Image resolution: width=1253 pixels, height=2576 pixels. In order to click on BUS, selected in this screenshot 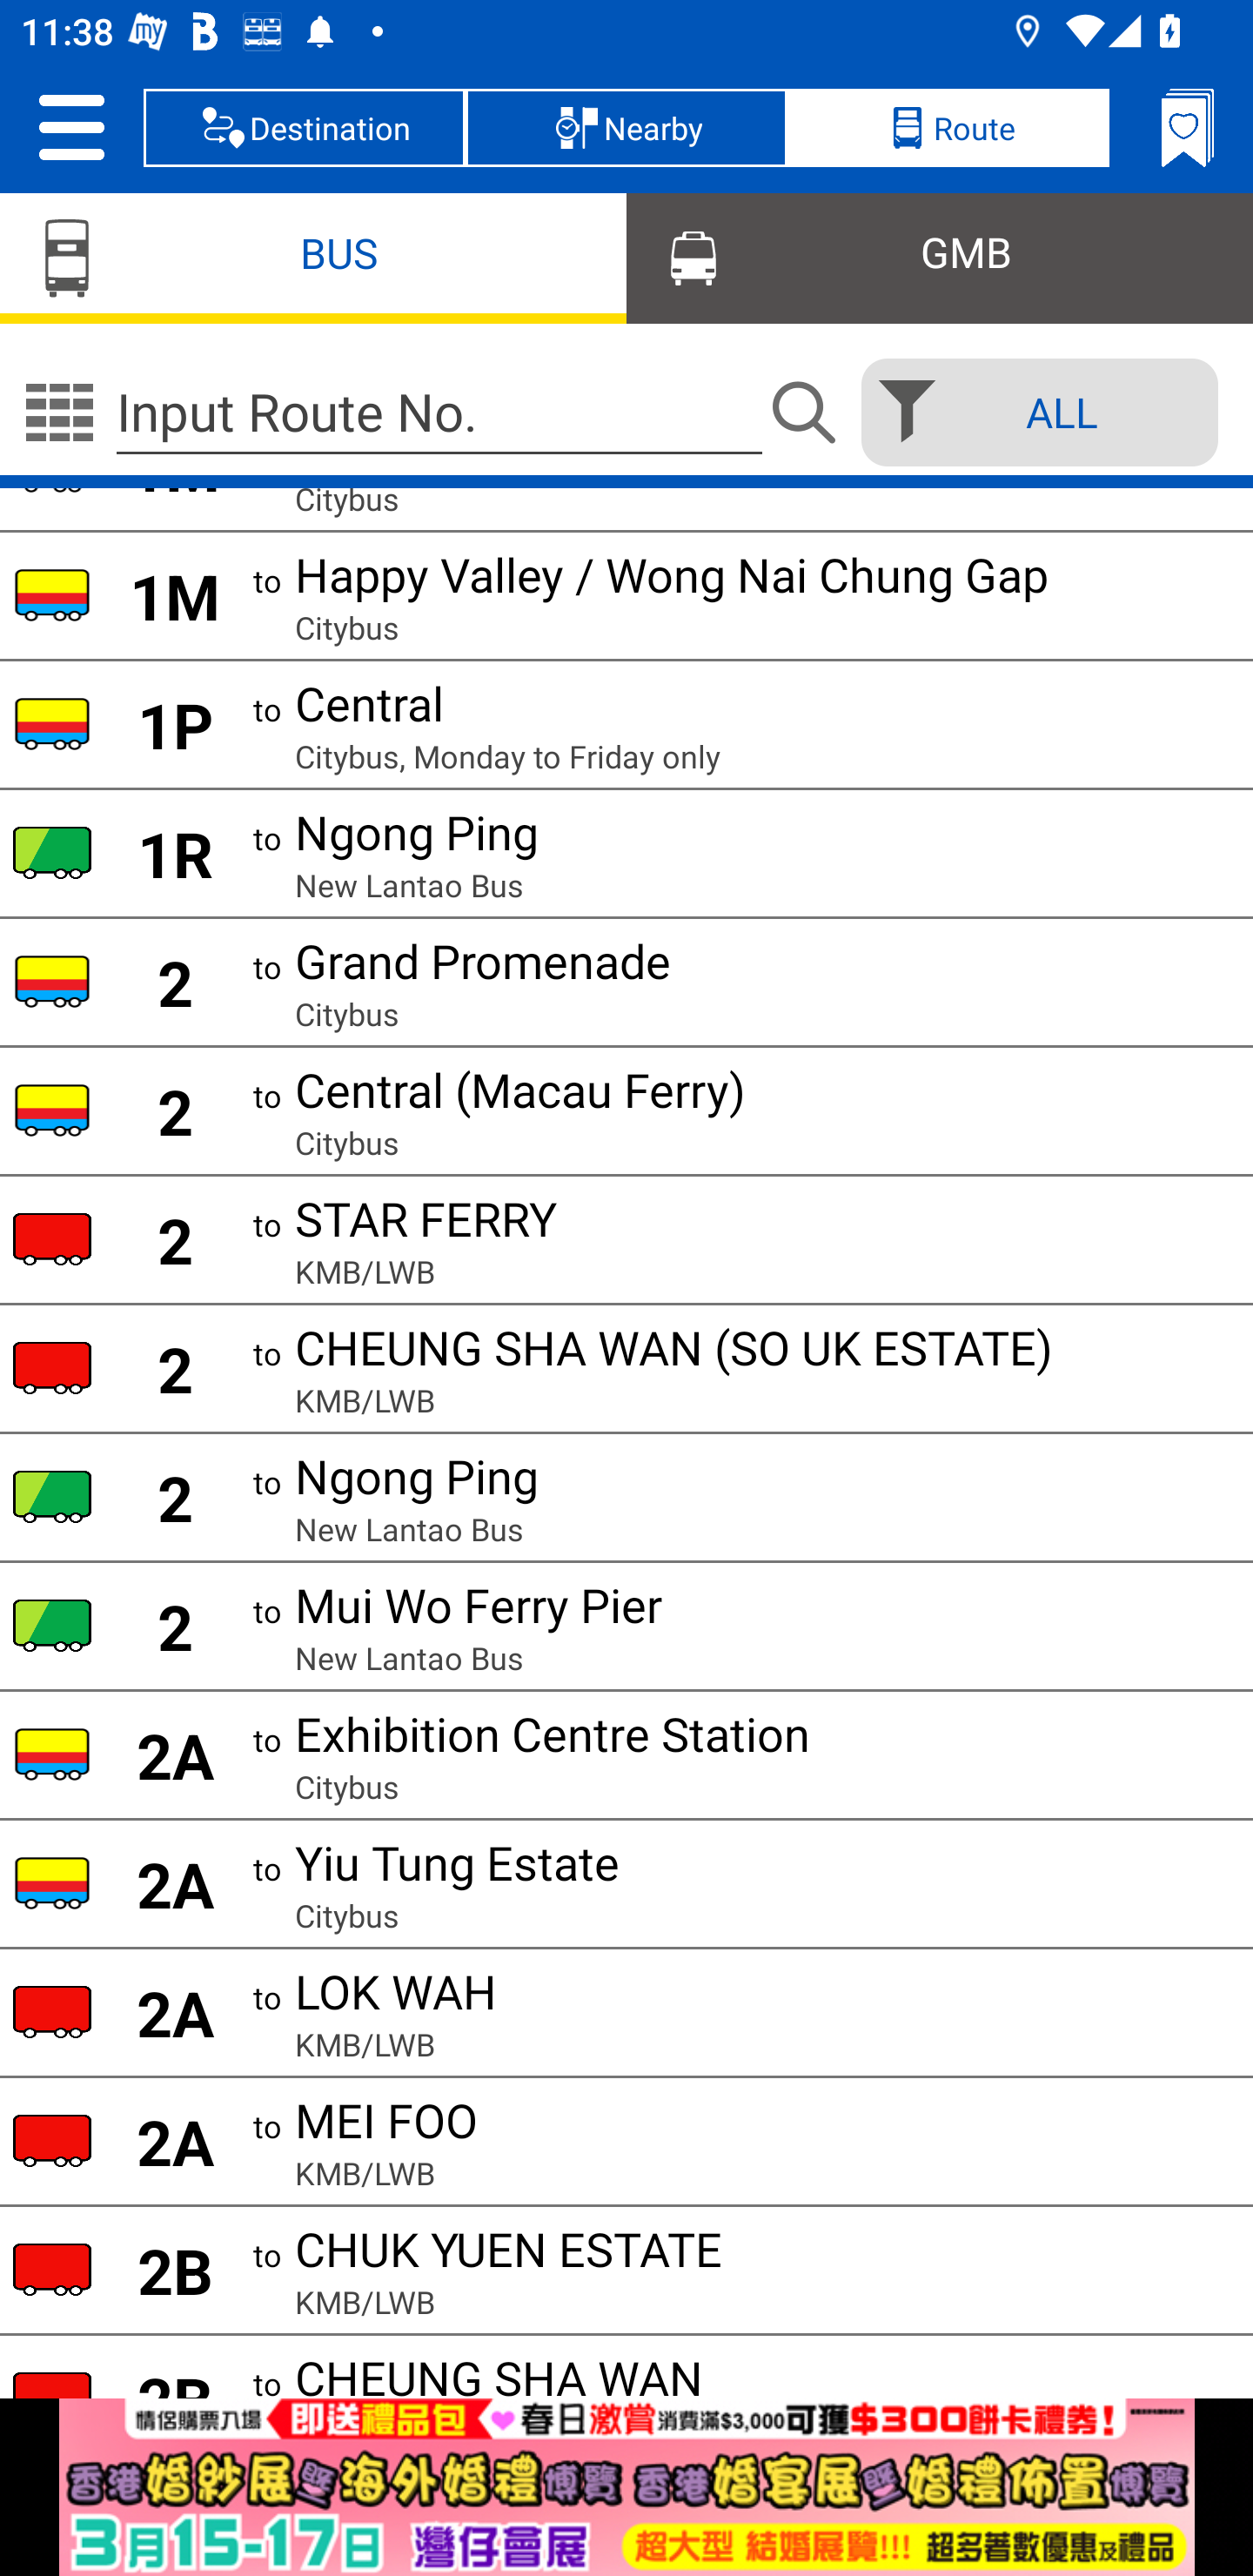, I will do `click(313, 256)`.